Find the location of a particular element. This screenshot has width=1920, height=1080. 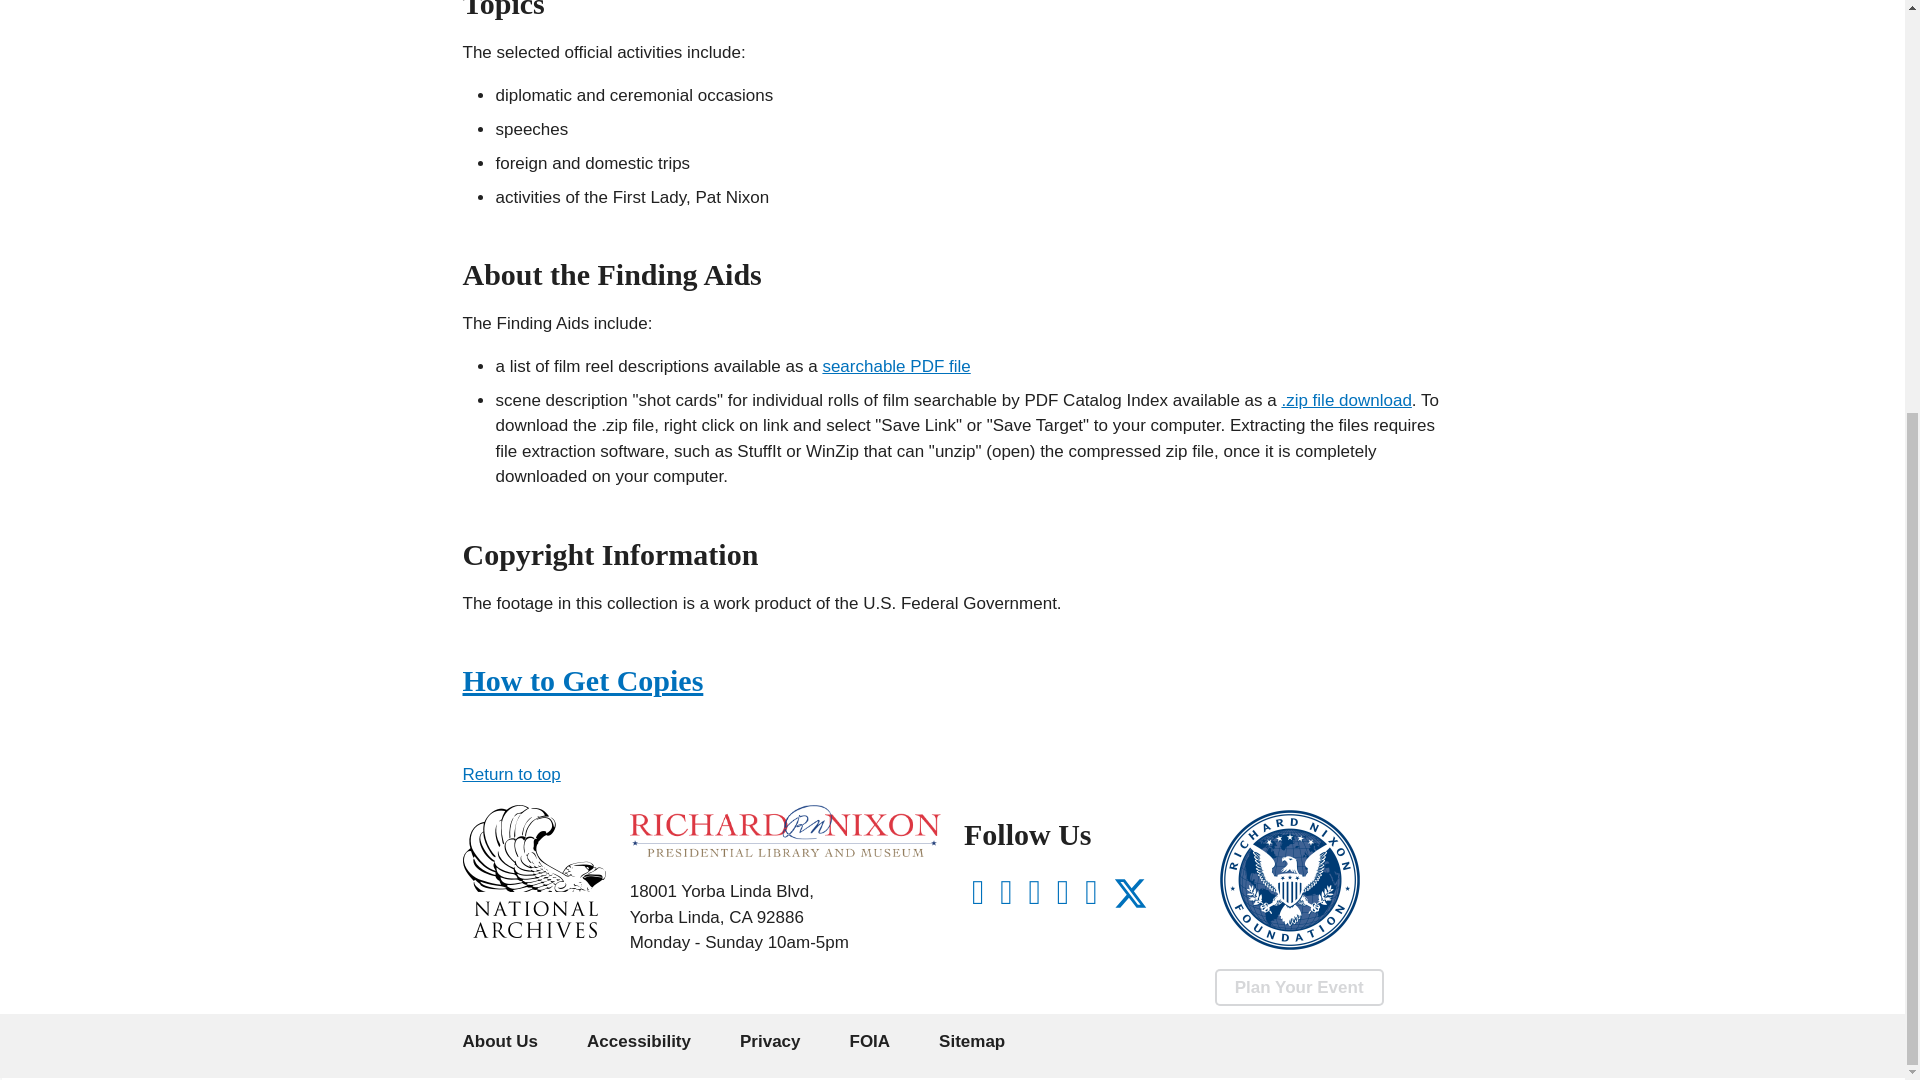

Richard Nixon Library and Museum Logo Color is located at coordinates (784, 830).